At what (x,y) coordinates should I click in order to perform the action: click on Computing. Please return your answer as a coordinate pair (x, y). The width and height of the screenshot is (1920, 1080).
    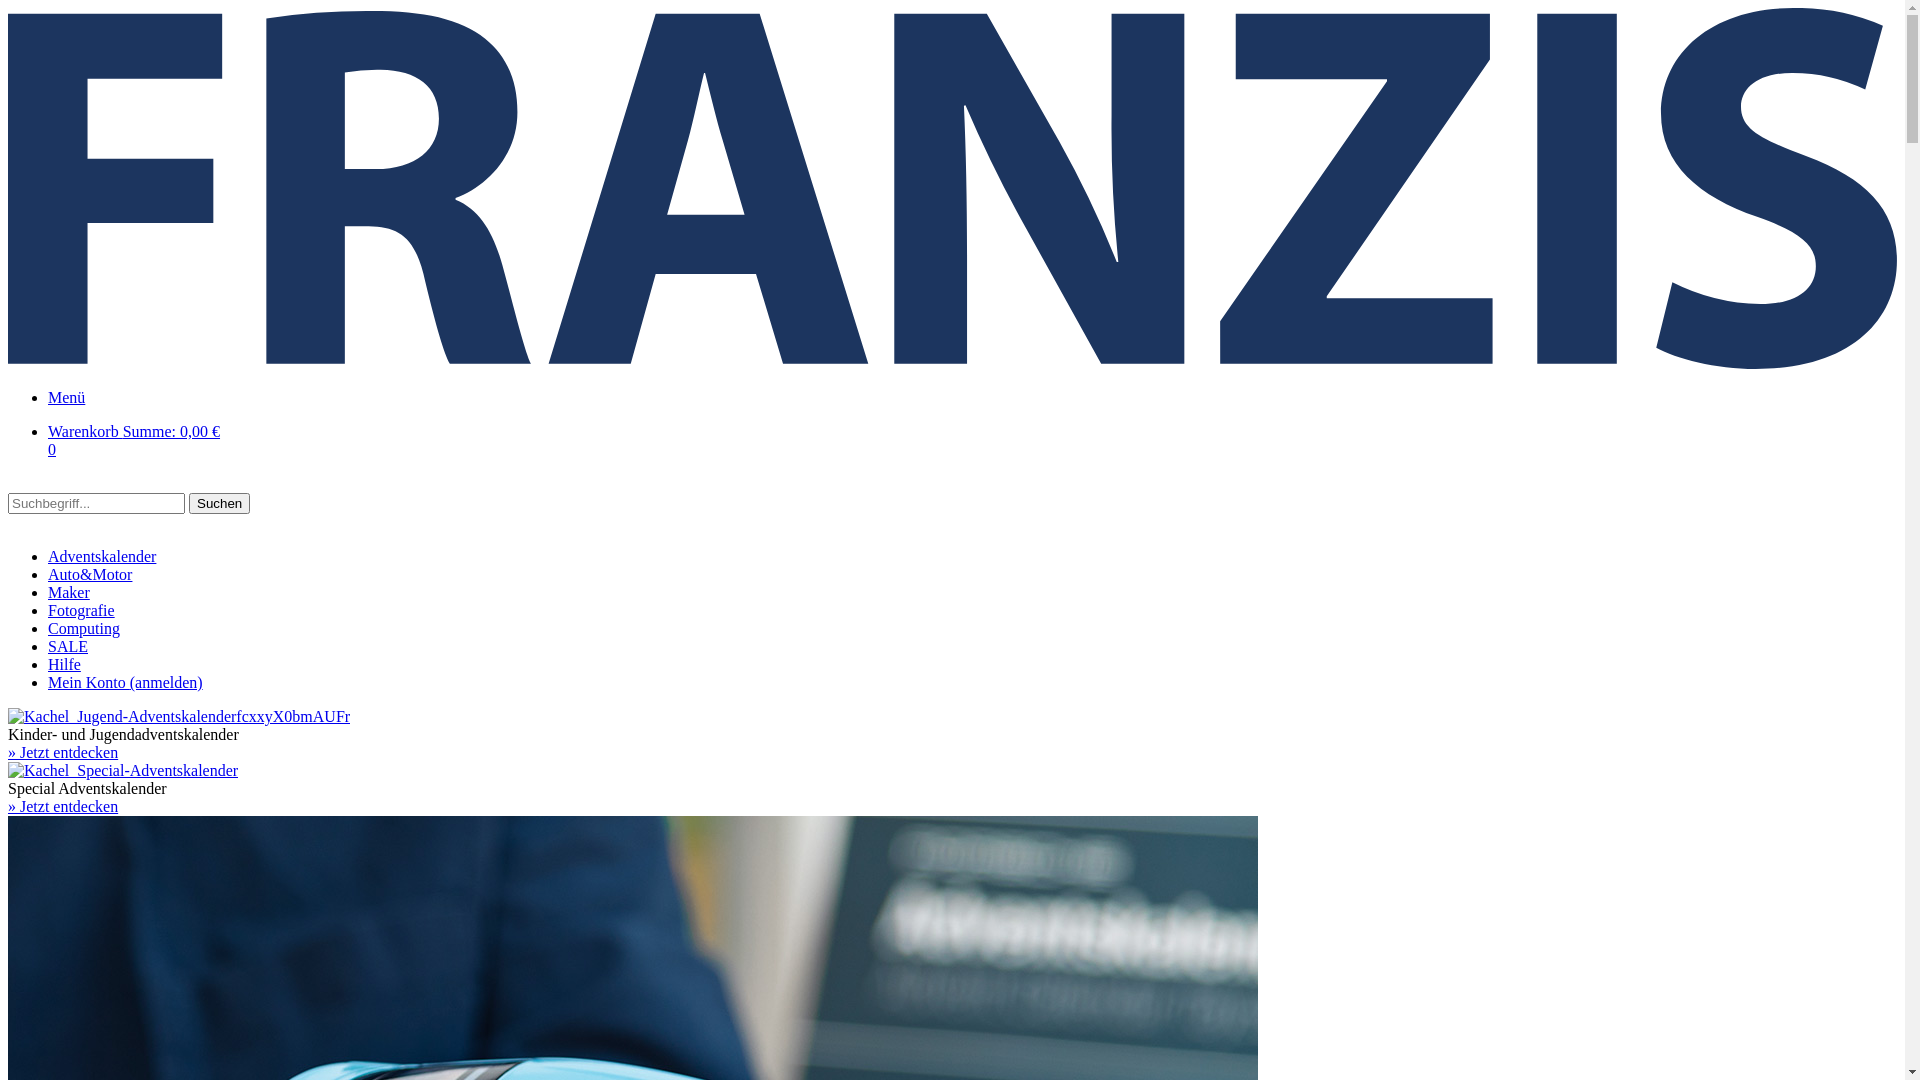
    Looking at the image, I should click on (84, 628).